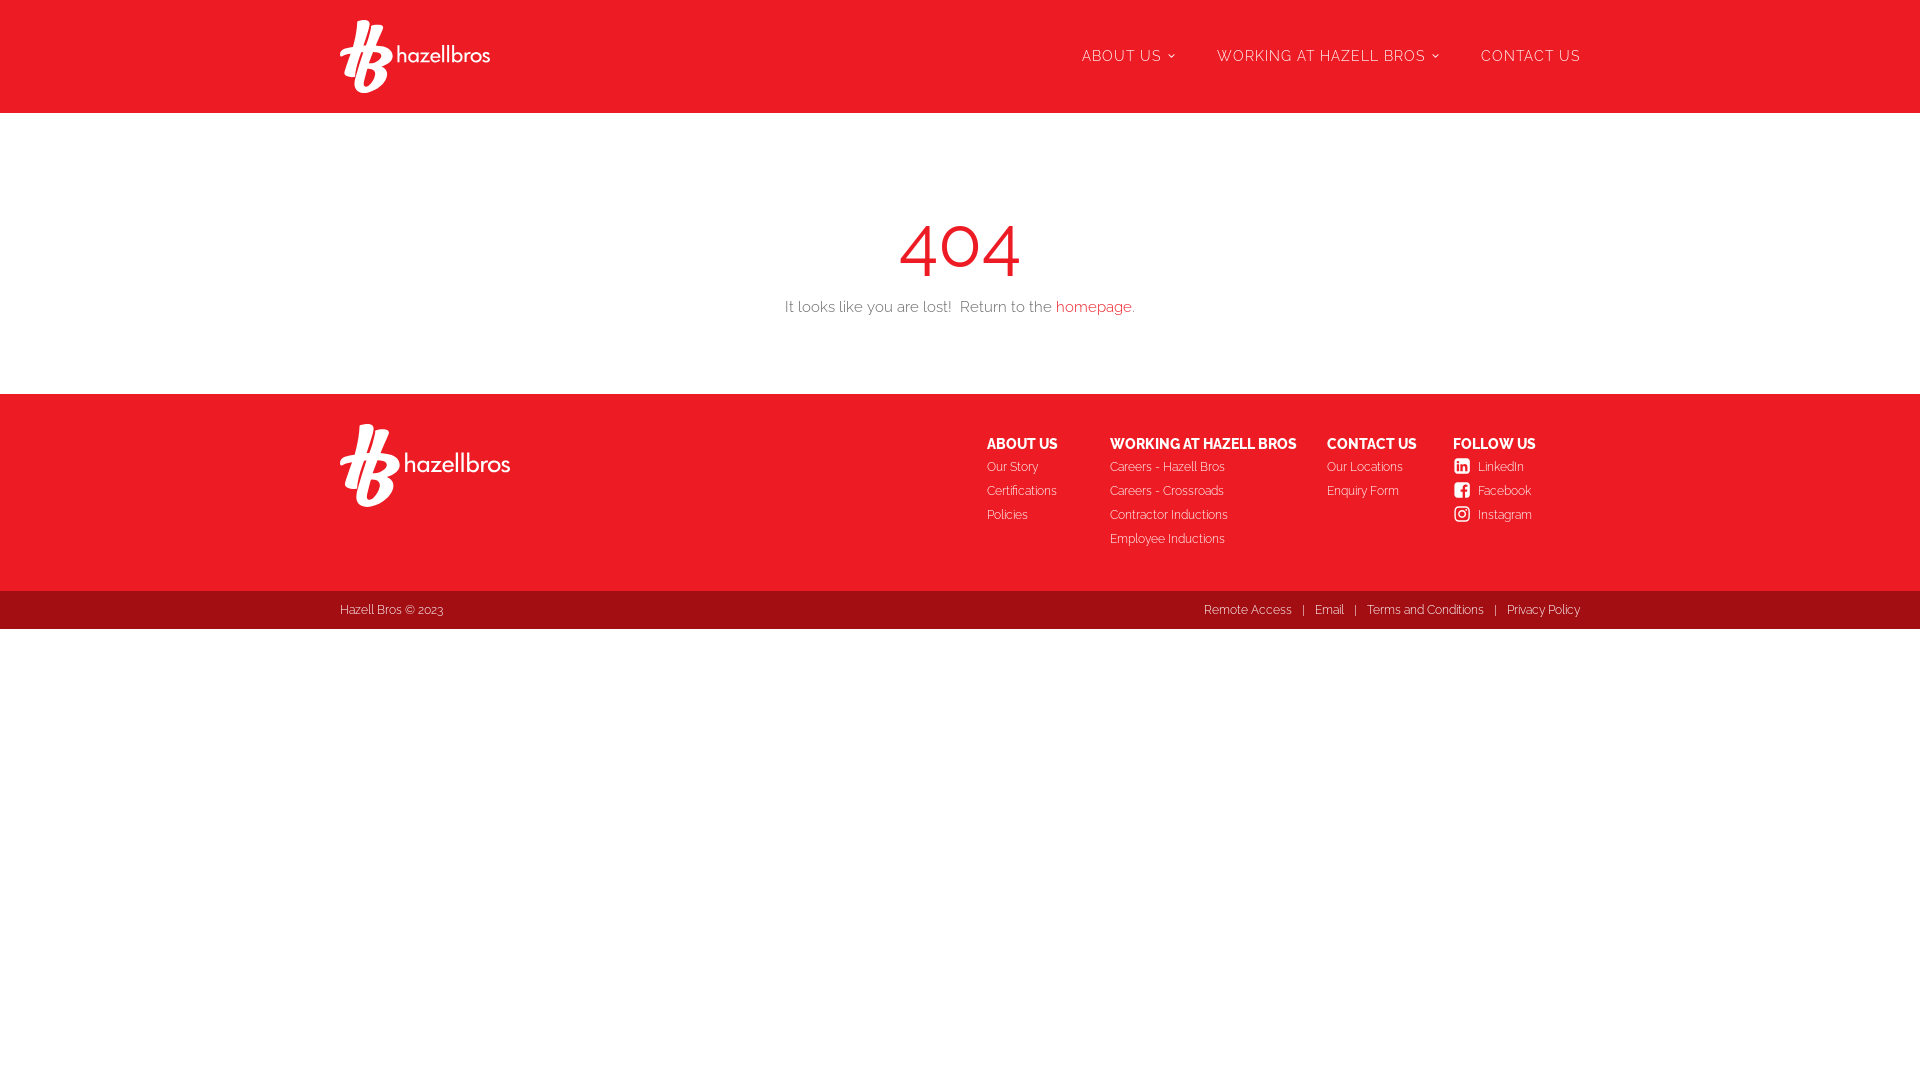 The width and height of the screenshot is (1920, 1080). I want to click on Our Locations, so click(1375, 467).